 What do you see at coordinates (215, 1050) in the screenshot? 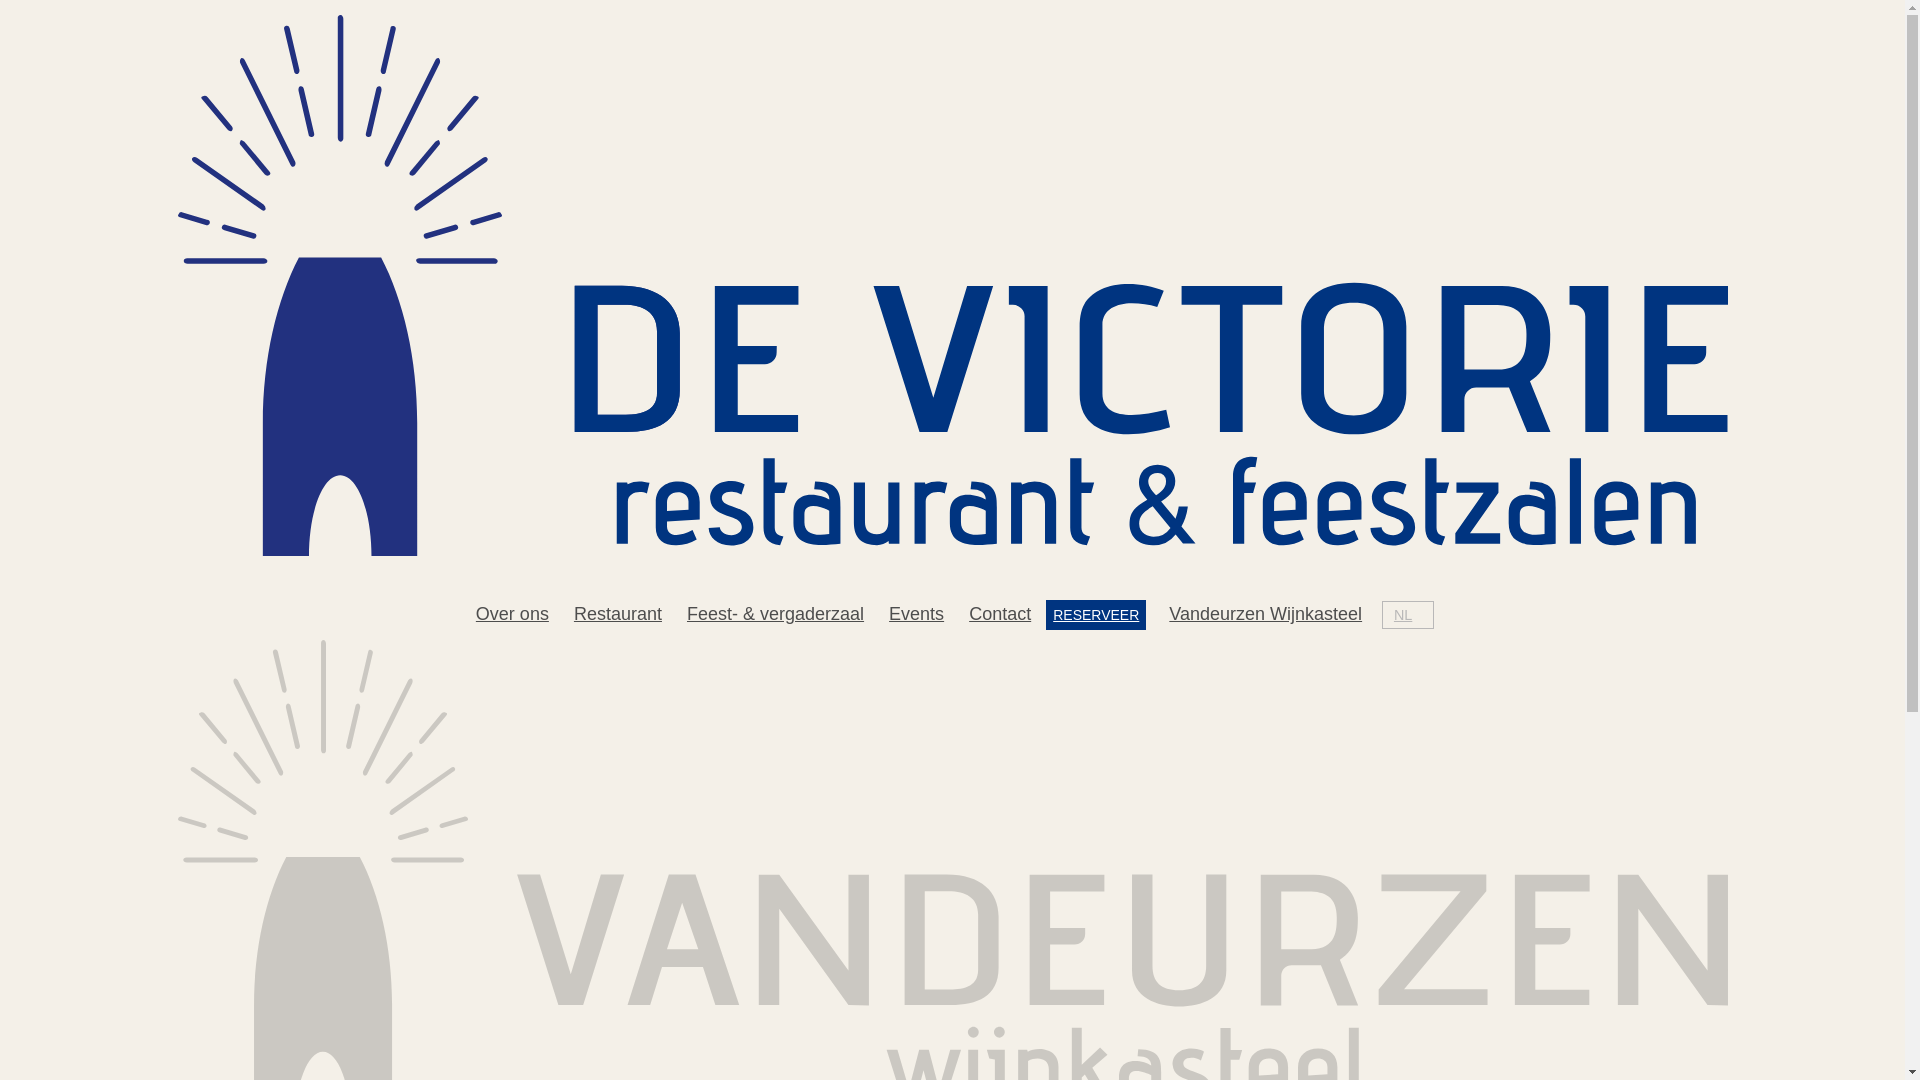
I see `Naar de website` at bounding box center [215, 1050].